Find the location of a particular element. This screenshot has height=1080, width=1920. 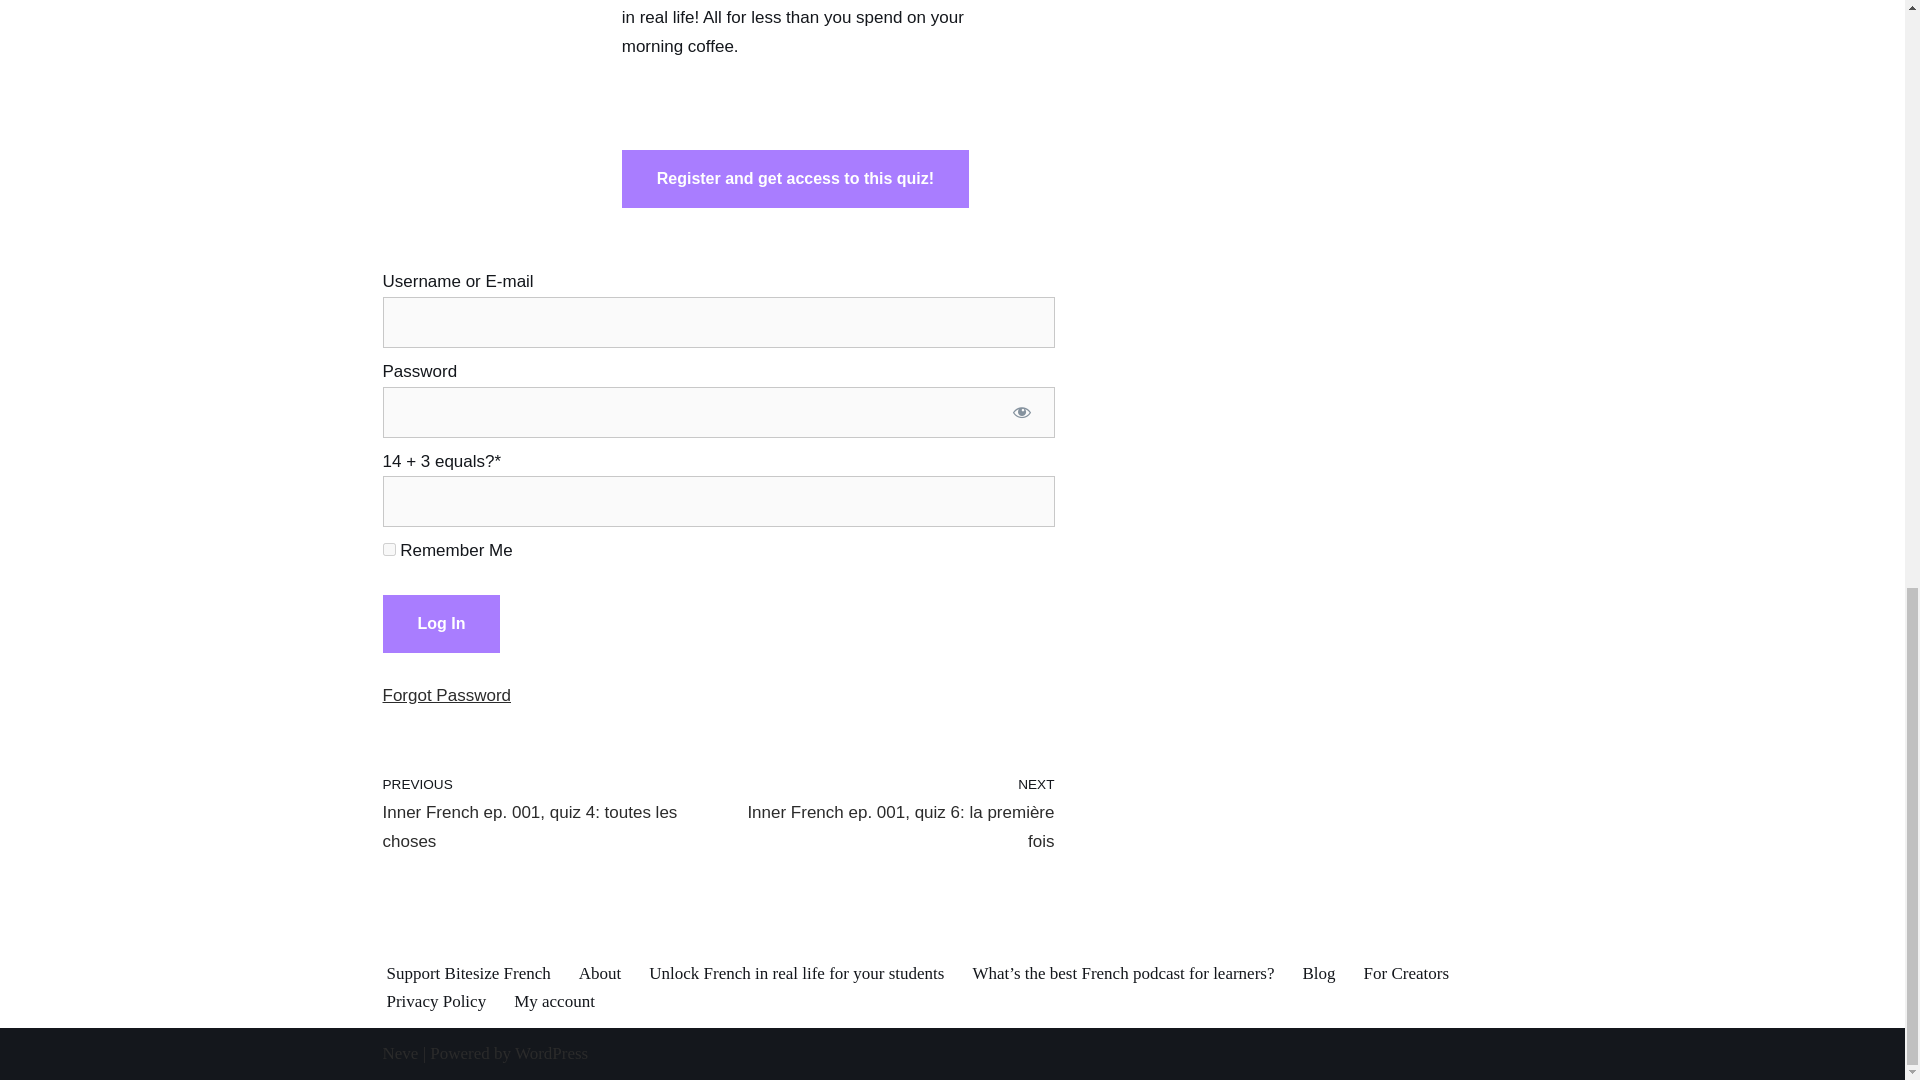

Forgot Password is located at coordinates (545, 814).